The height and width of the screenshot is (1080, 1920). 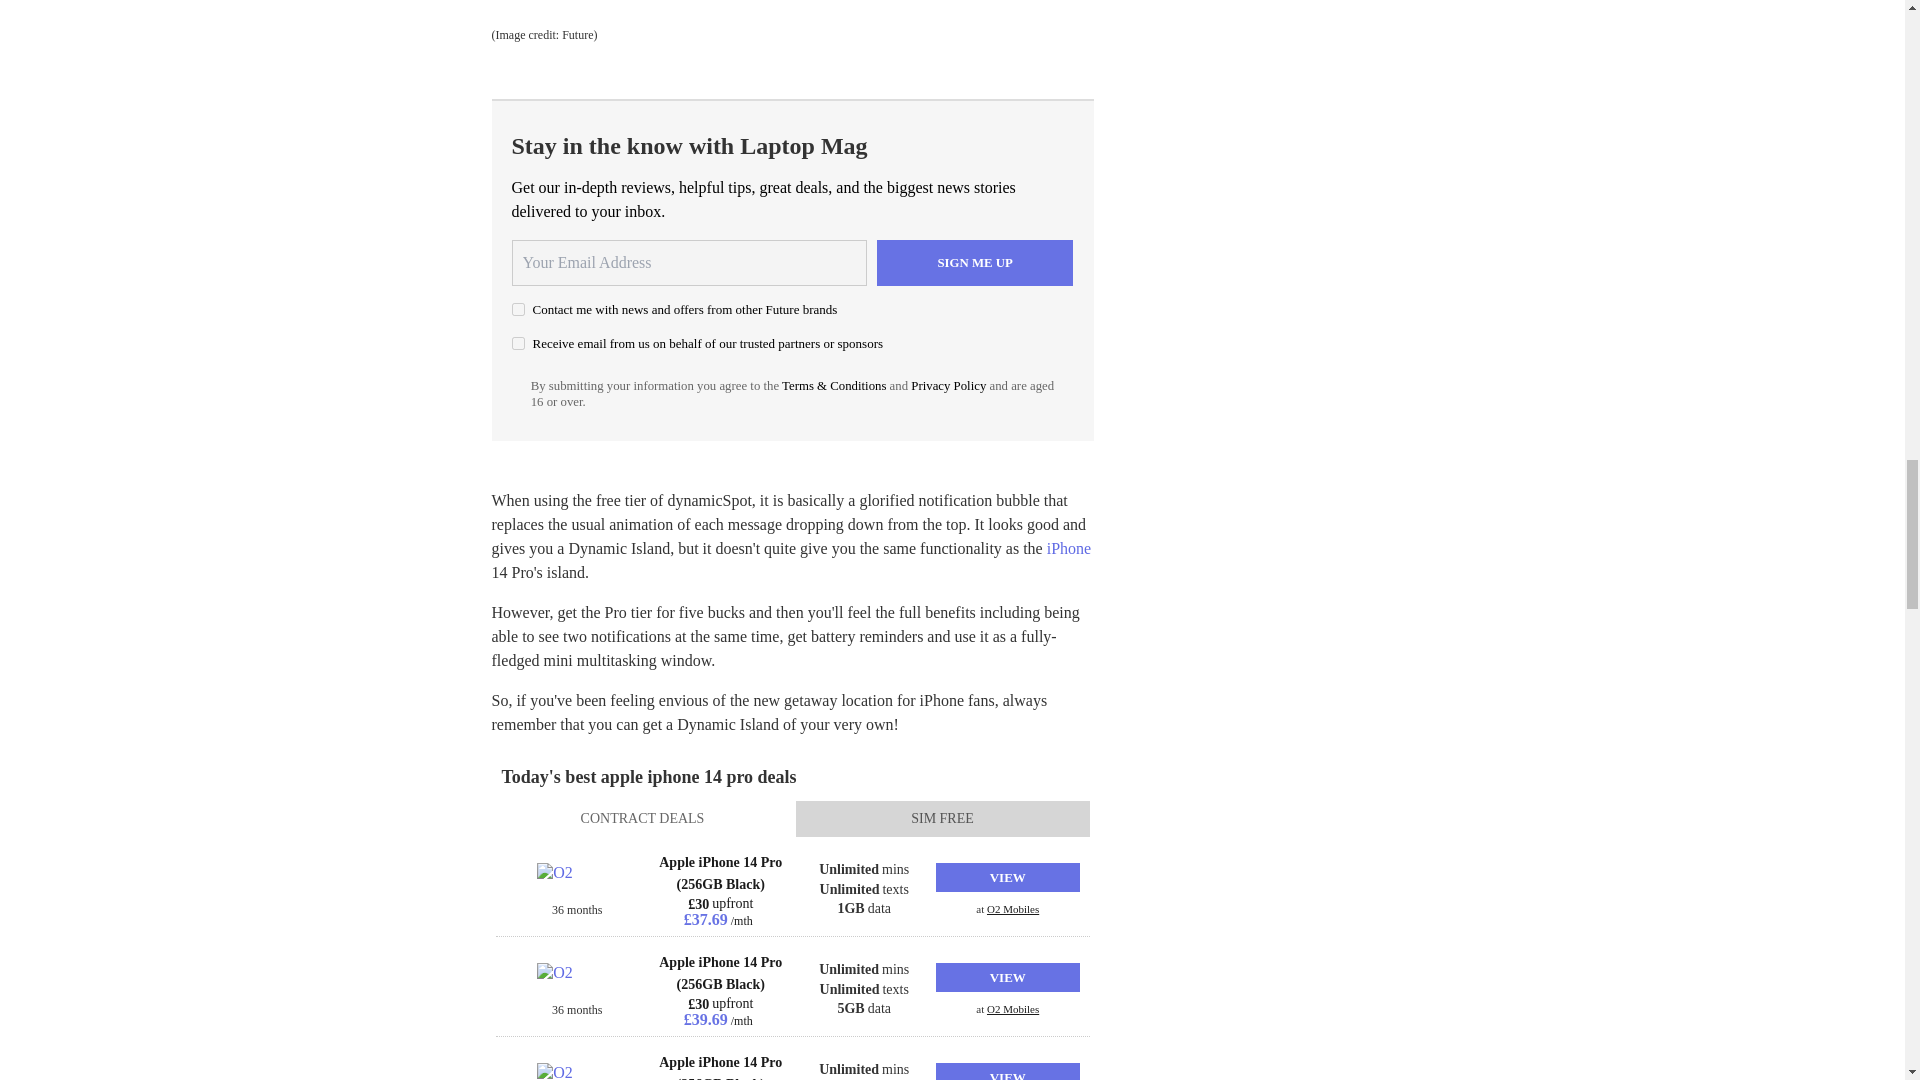 I want to click on on, so click(x=518, y=310).